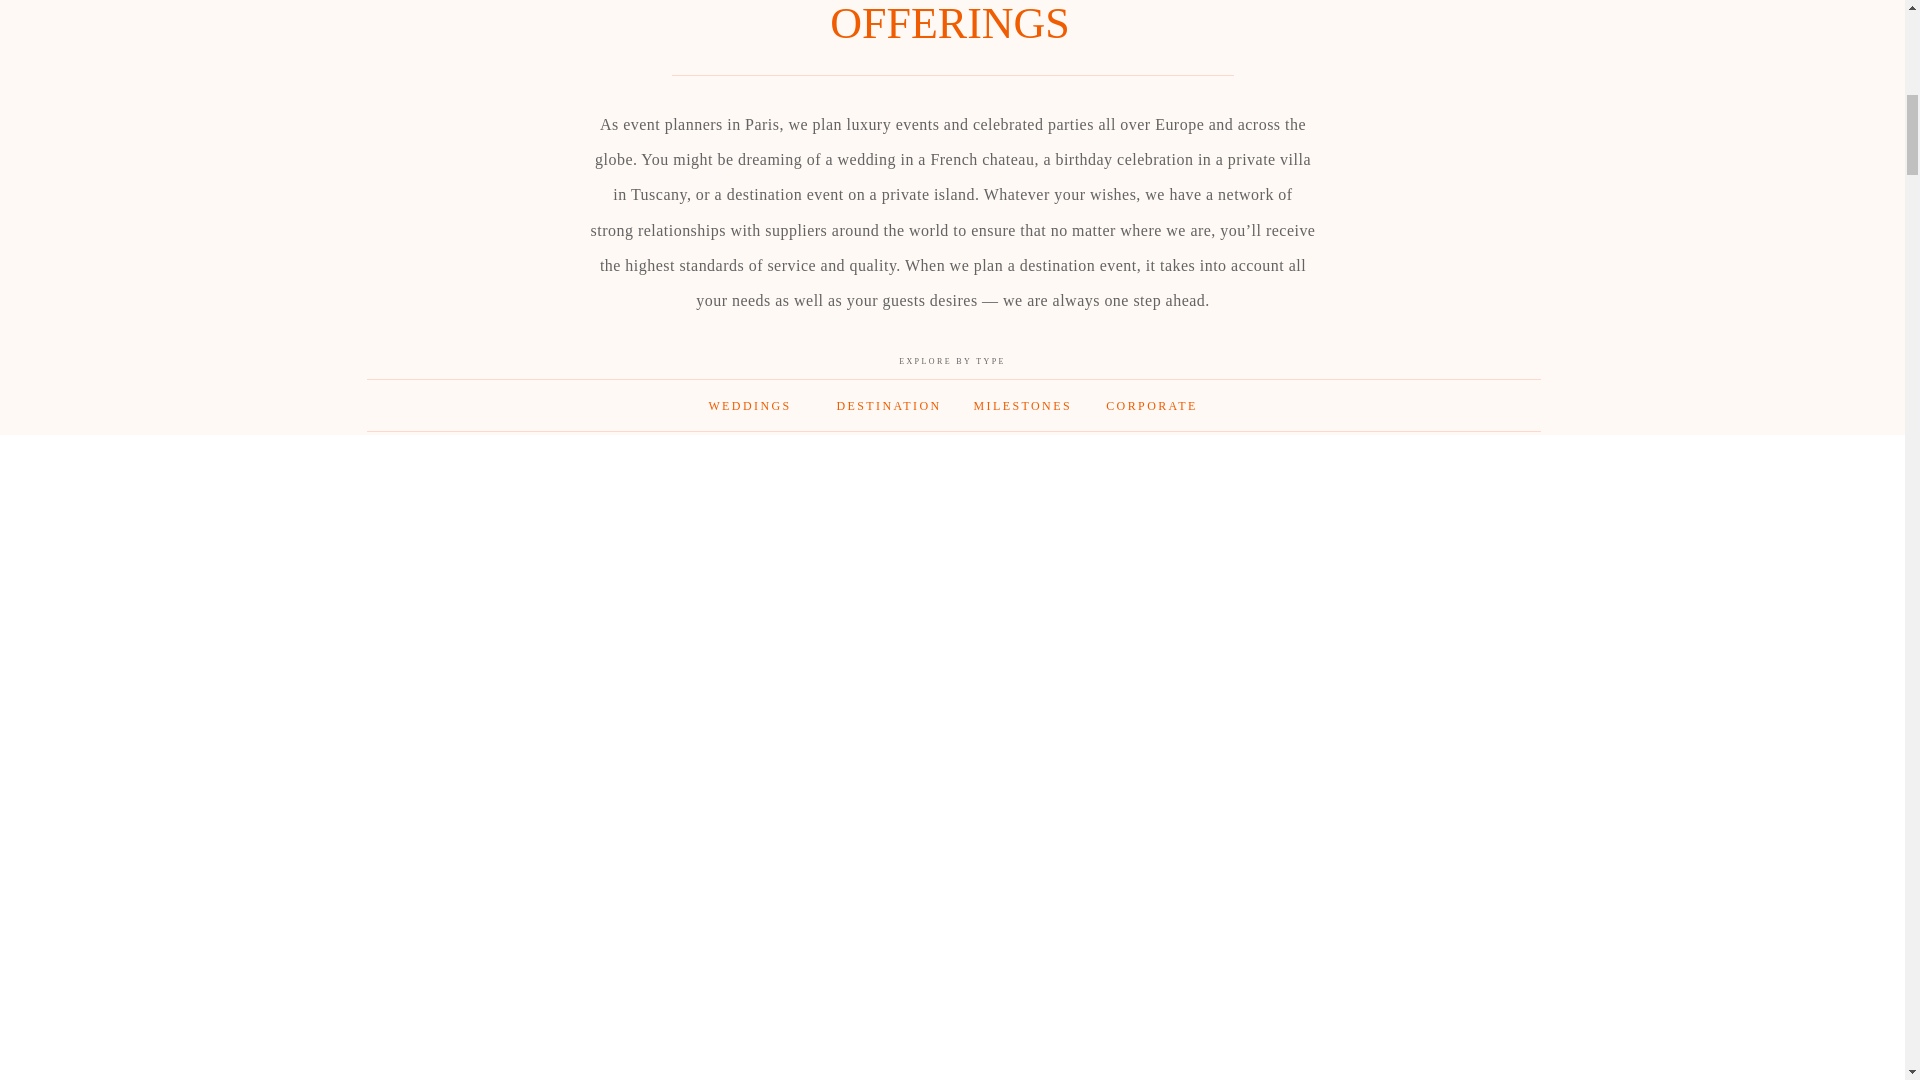 The image size is (1920, 1080). What do you see at coordinates (749, 411) in the screenshot?
I see `WEDDINGS` at bounding box center [749, 411].